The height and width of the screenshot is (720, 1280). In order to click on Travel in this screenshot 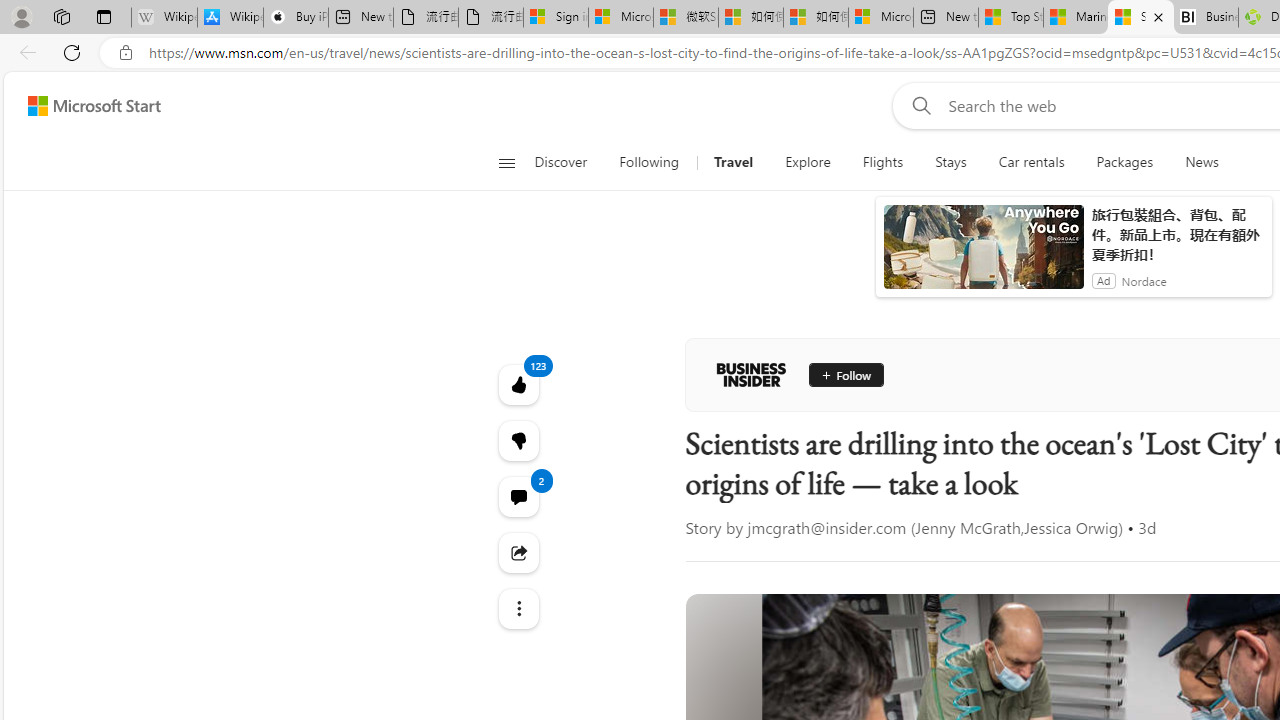, I will do `click(734, 162)`.